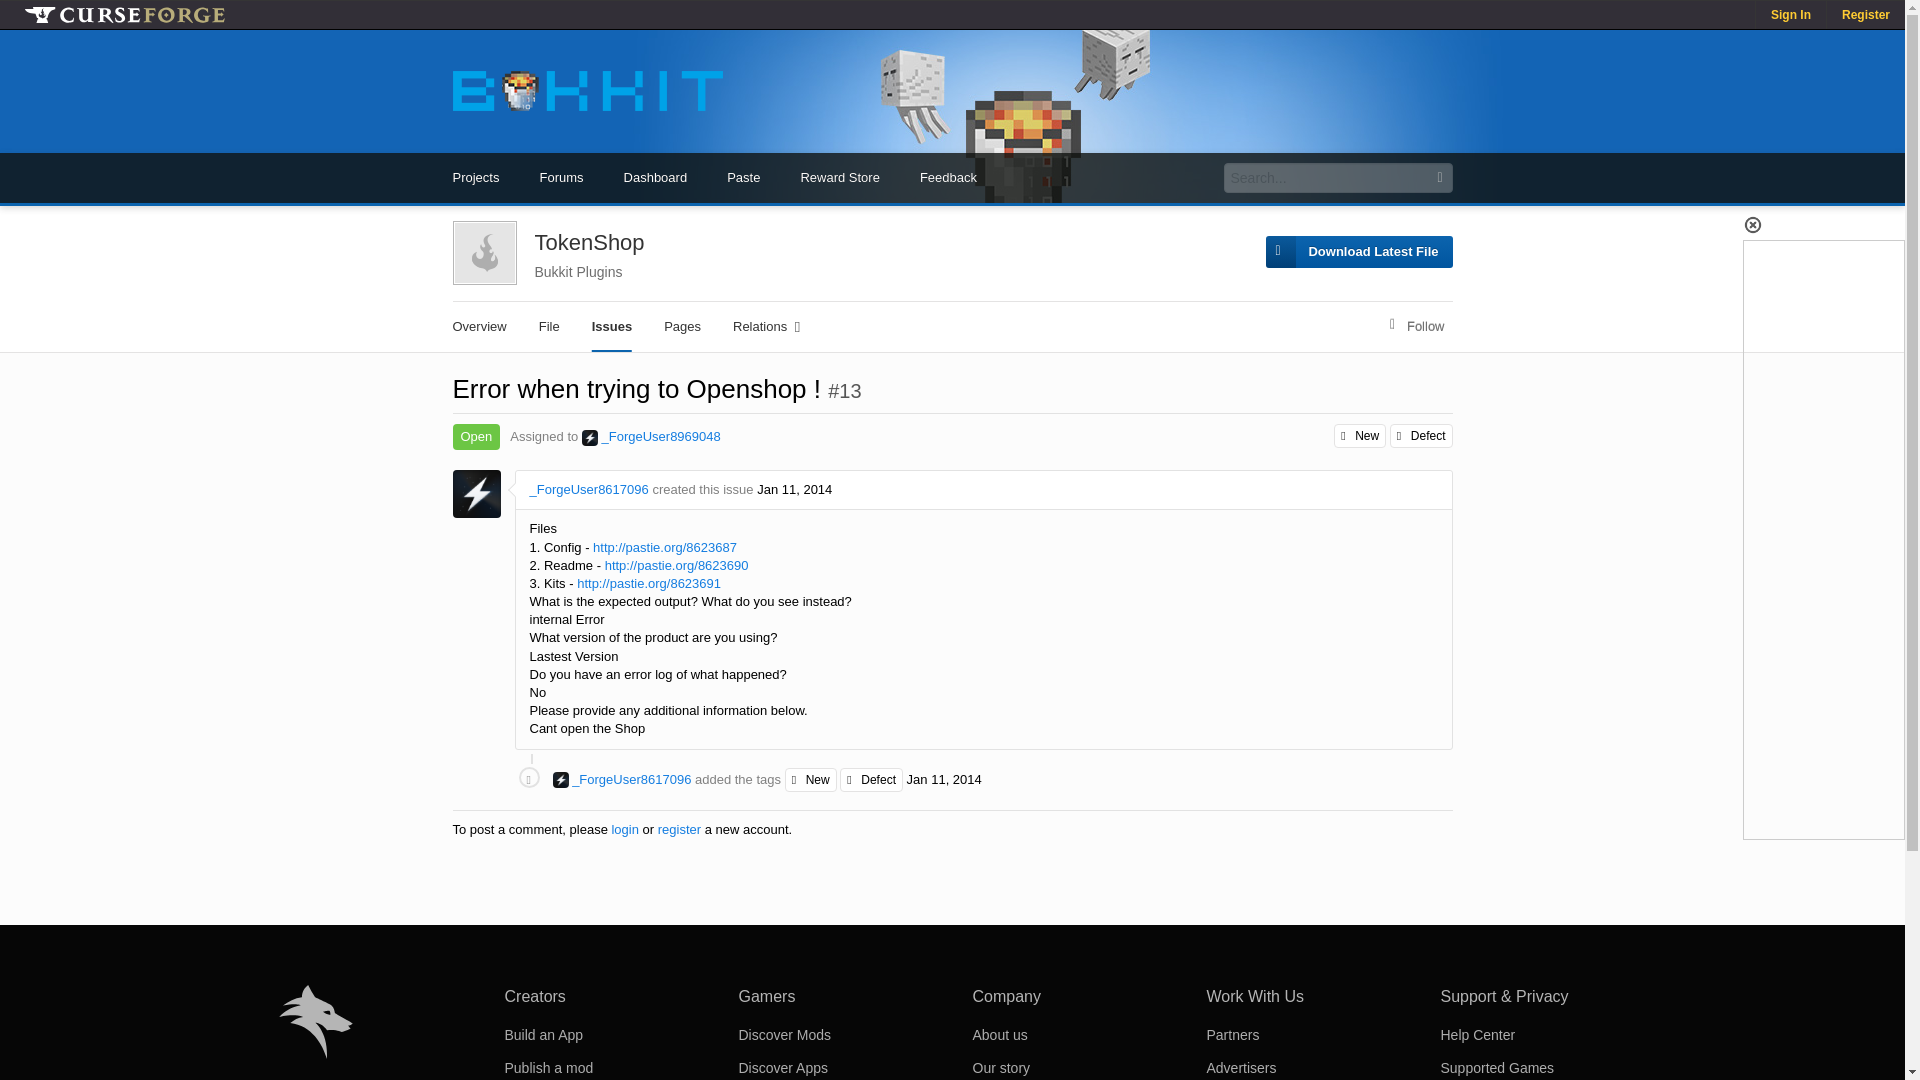 Image resolution: width=1920 pixels, height=1080 pixels. Describe the element at coordinates (1790, 15) in the screenshot. I see `Sign In` at that location.